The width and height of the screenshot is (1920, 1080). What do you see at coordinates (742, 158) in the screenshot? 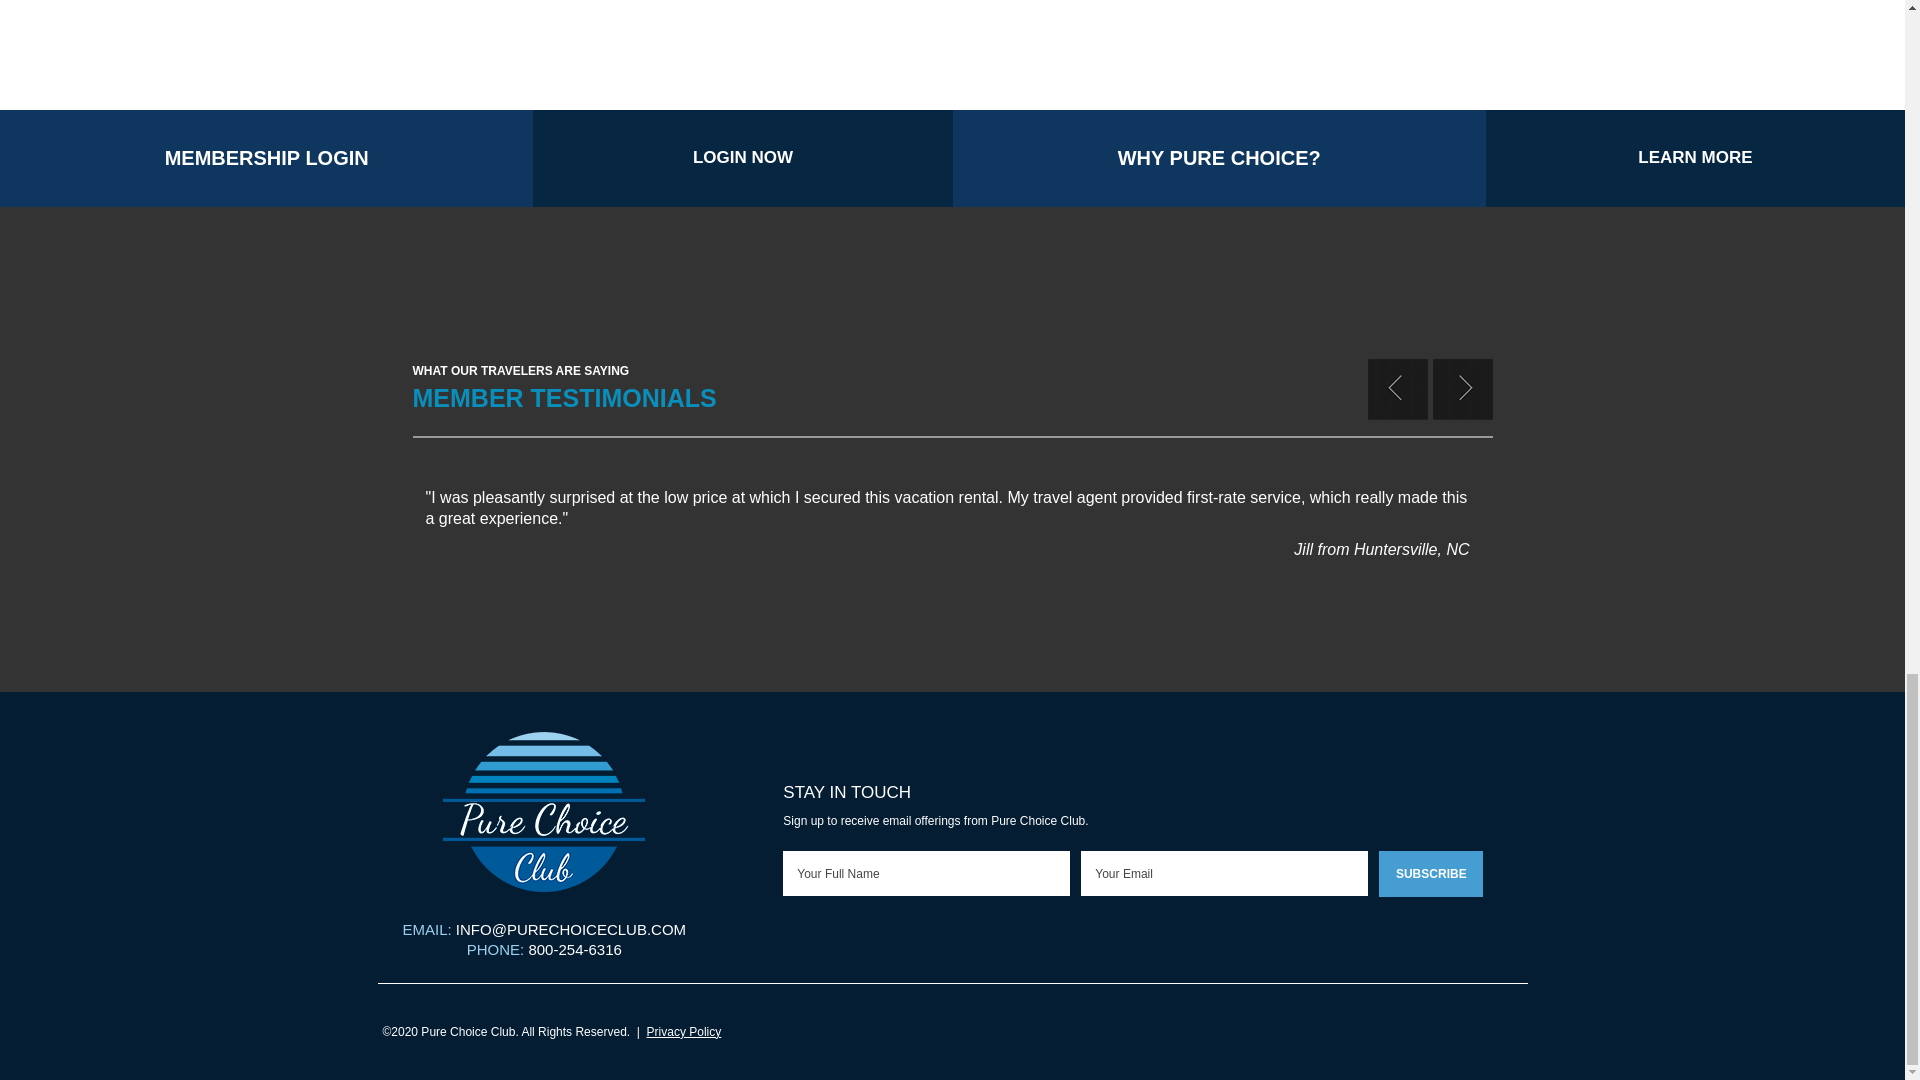
I see `LOGIN NOW` at bounding box center [742, 158].